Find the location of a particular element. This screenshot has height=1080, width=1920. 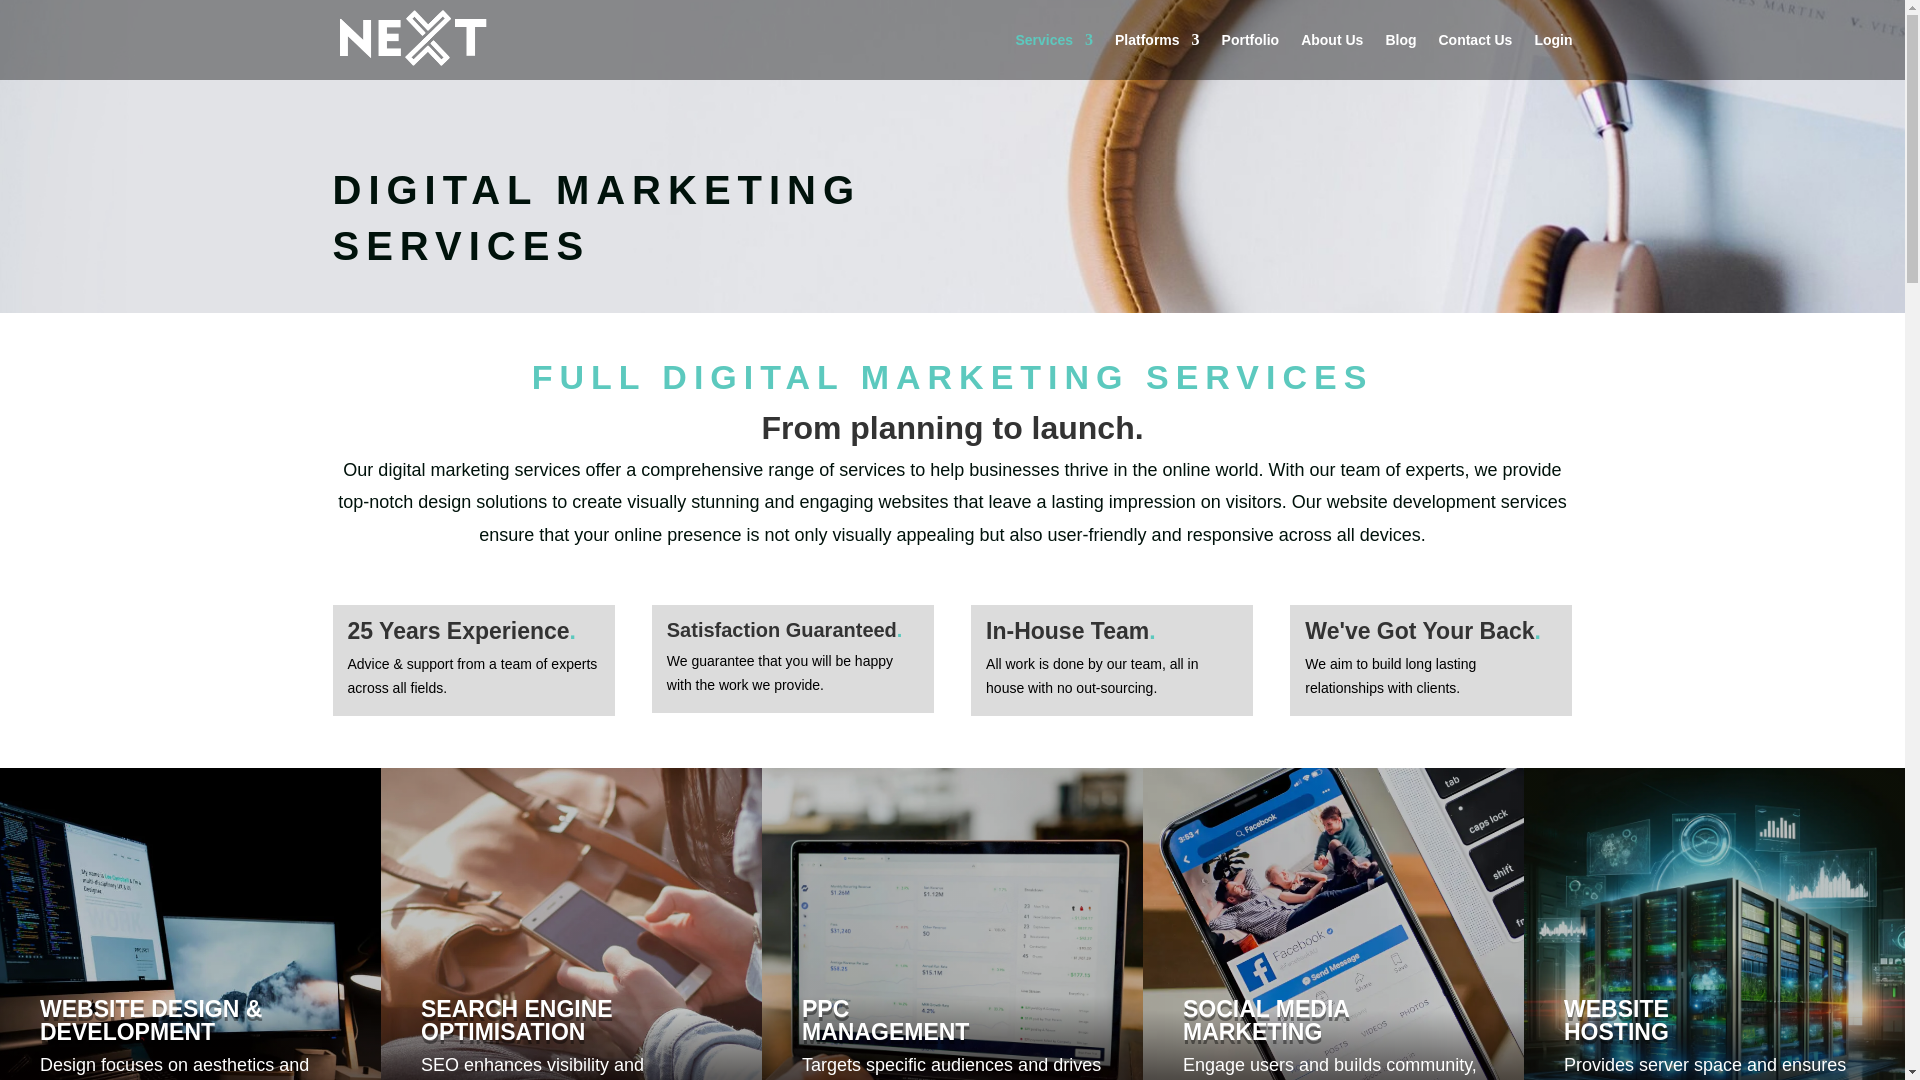

Portfolio is located at coordinates (1250, 56).